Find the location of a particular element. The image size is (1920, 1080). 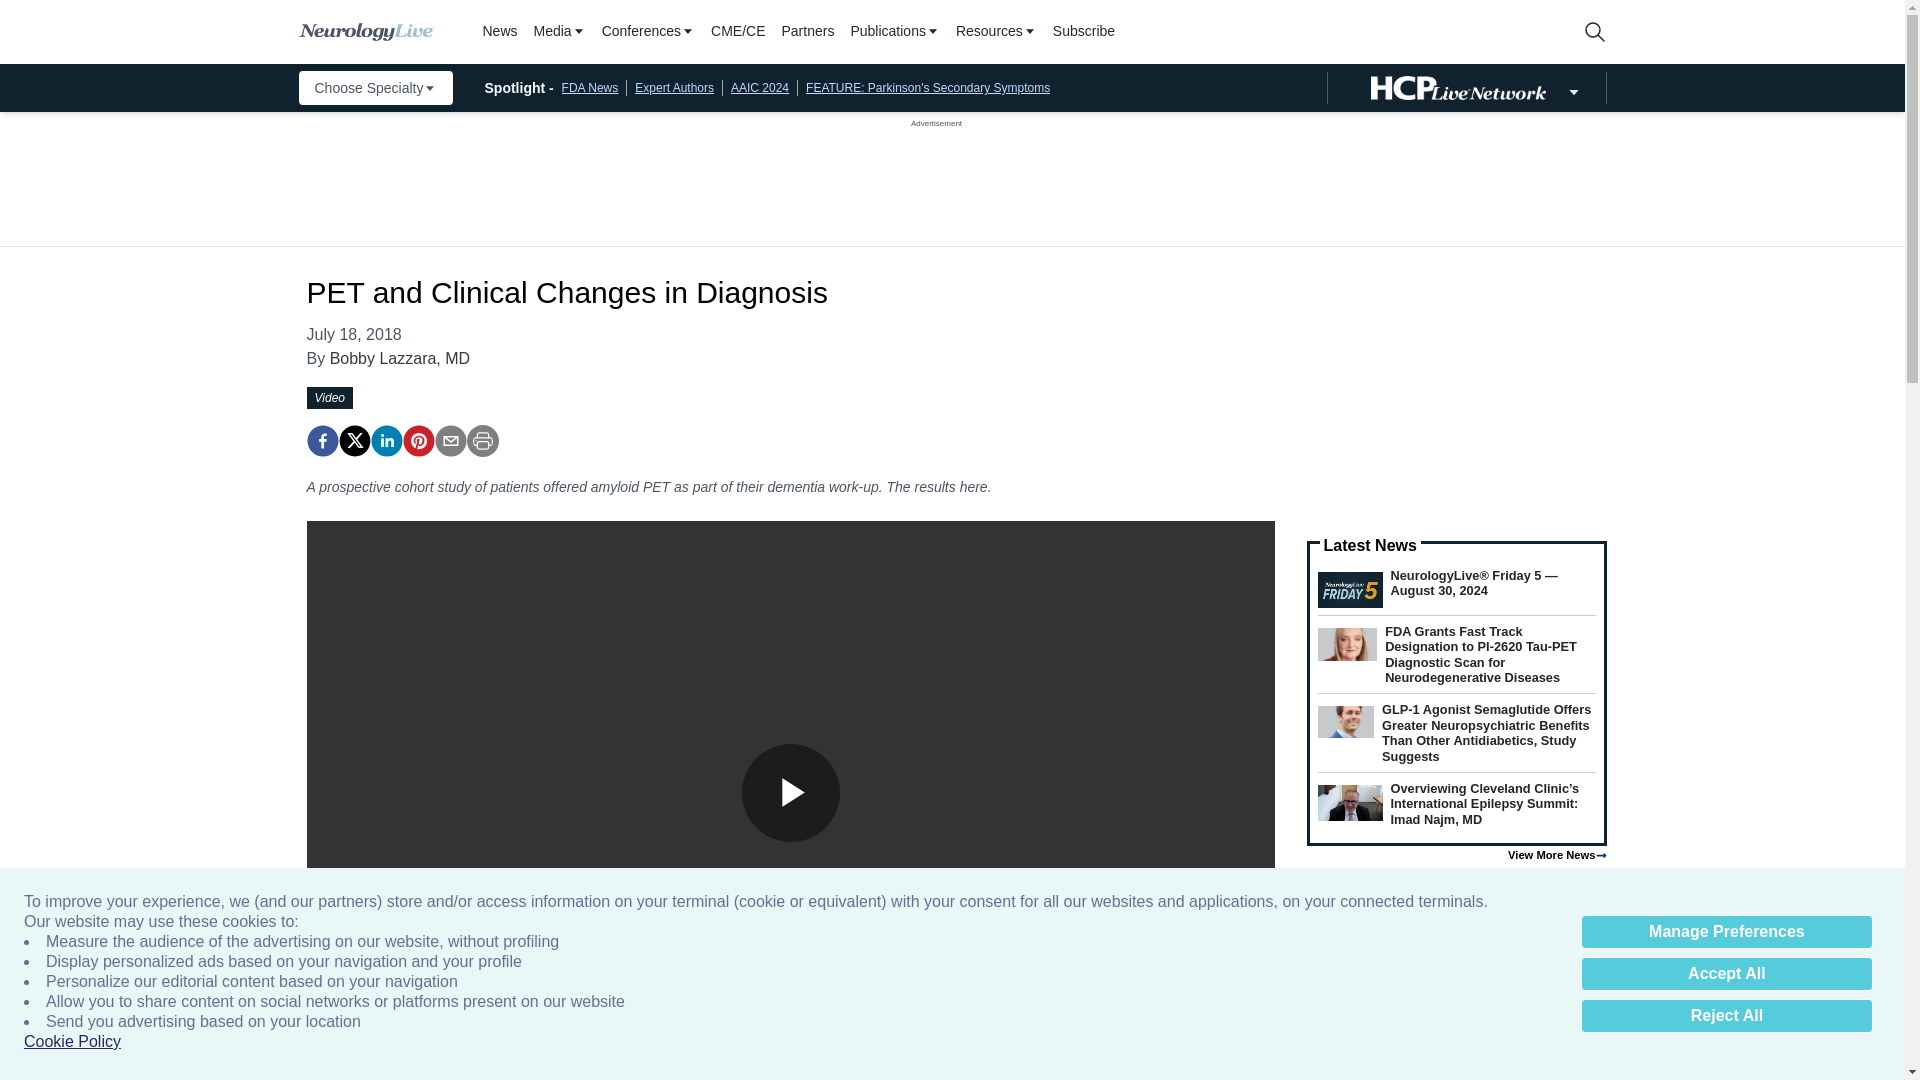

Media is located at coordinates (559, 32).